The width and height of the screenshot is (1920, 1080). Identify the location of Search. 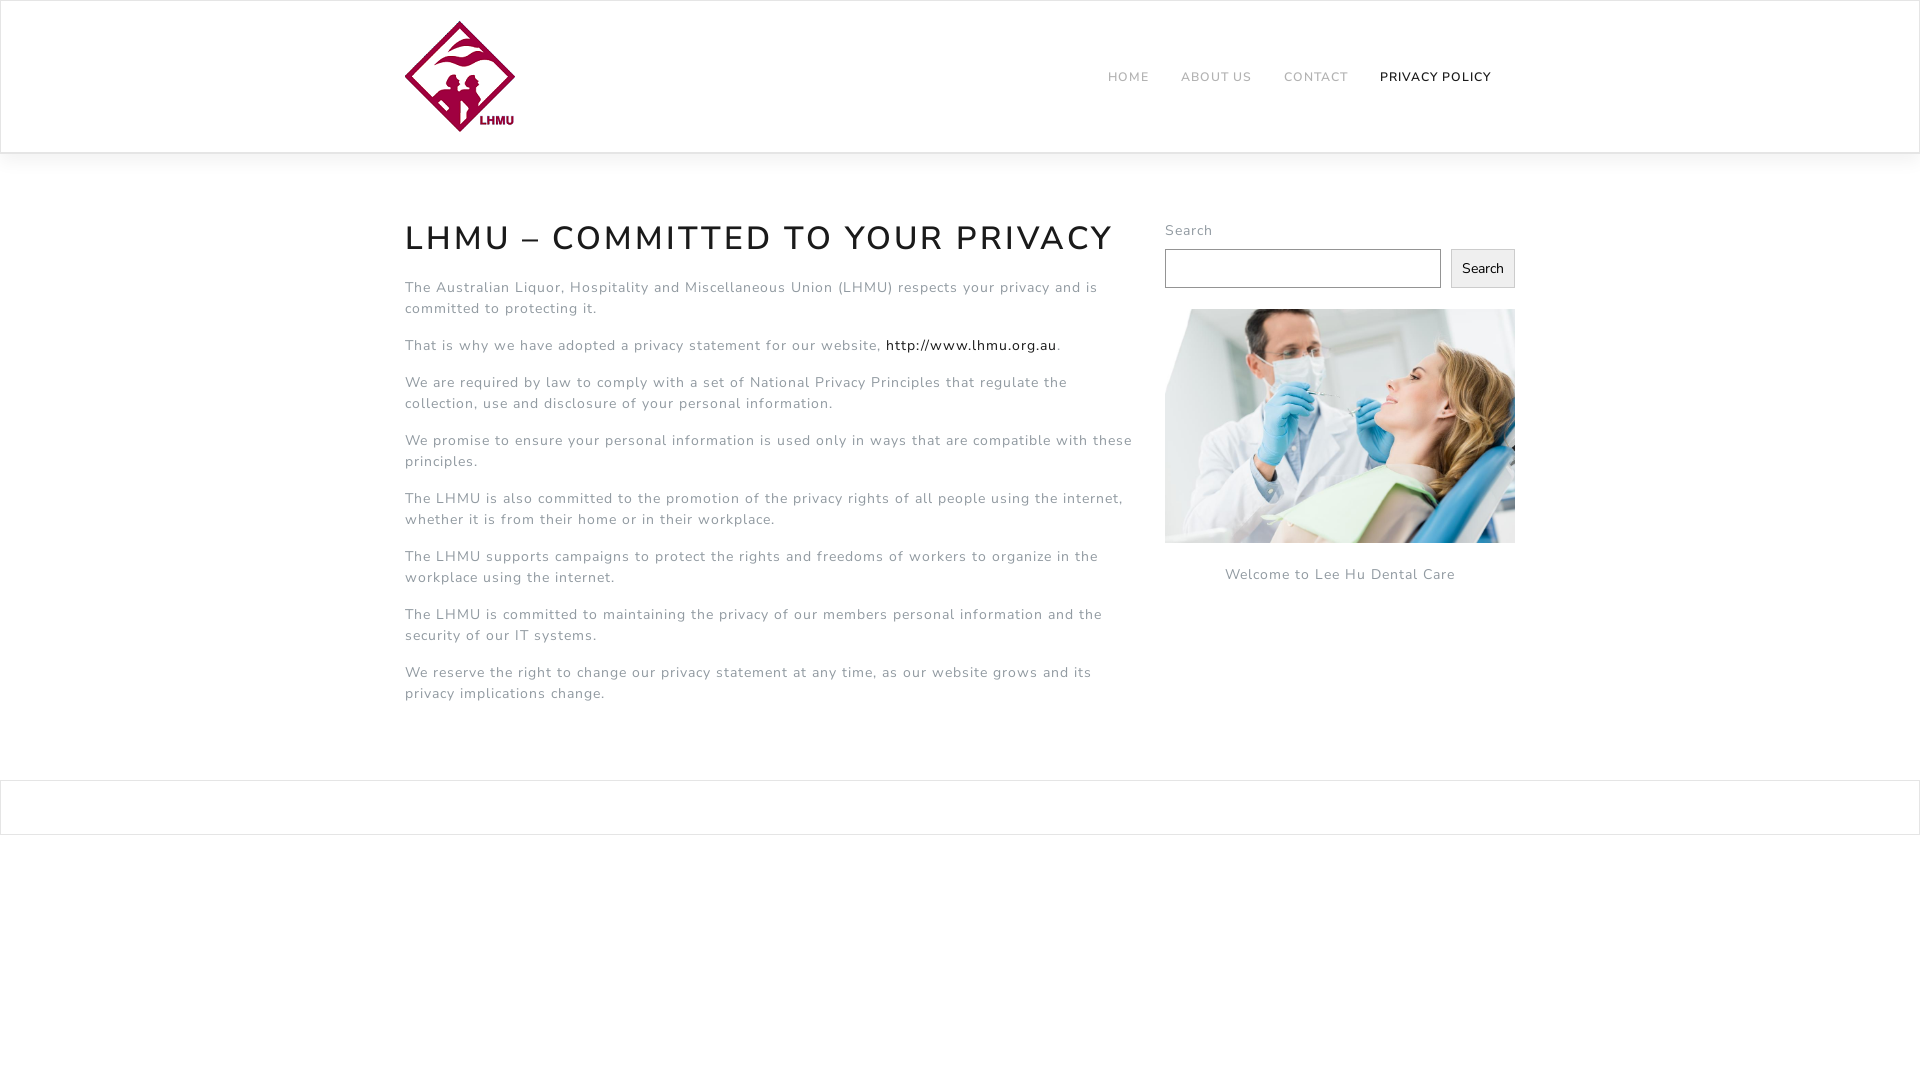
(1483, 268).